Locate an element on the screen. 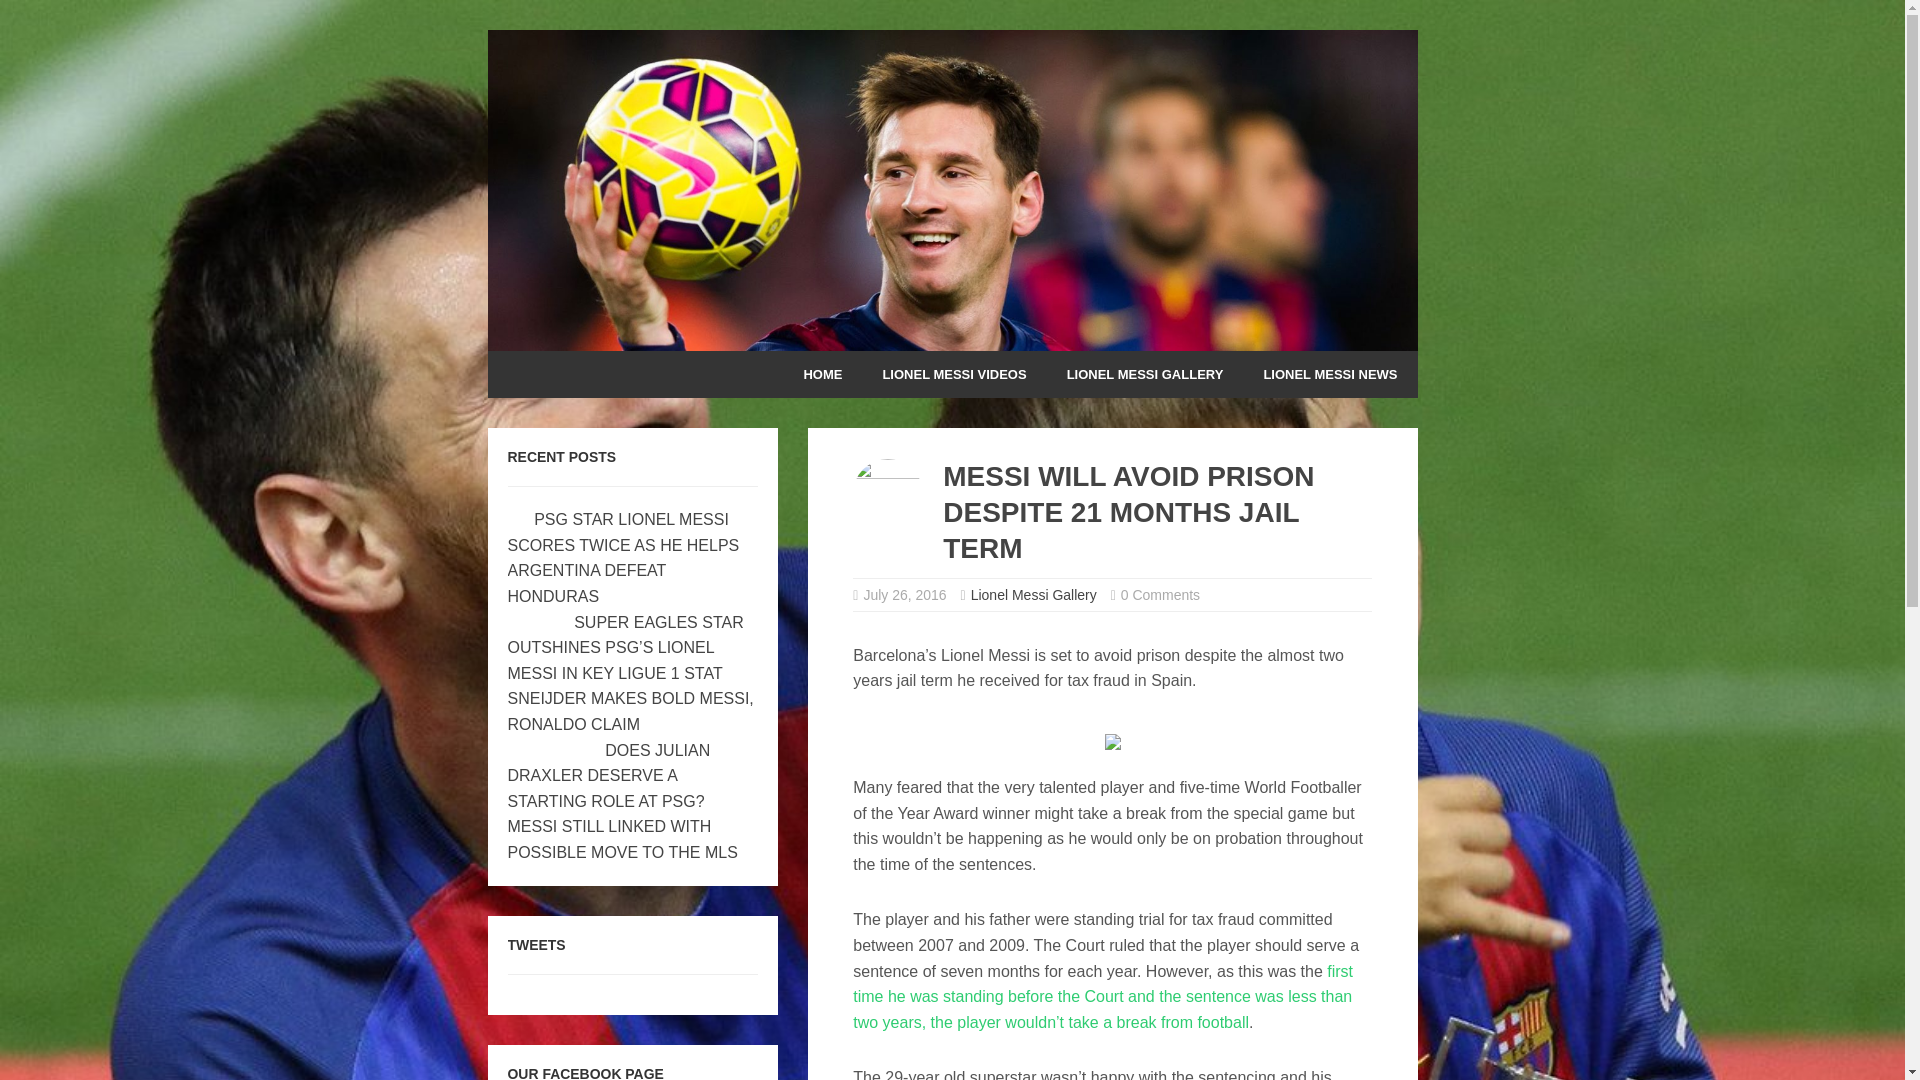 The image size is (1920, 1080). Lionel Messi Gallery is located at coordinates (1034, 594).